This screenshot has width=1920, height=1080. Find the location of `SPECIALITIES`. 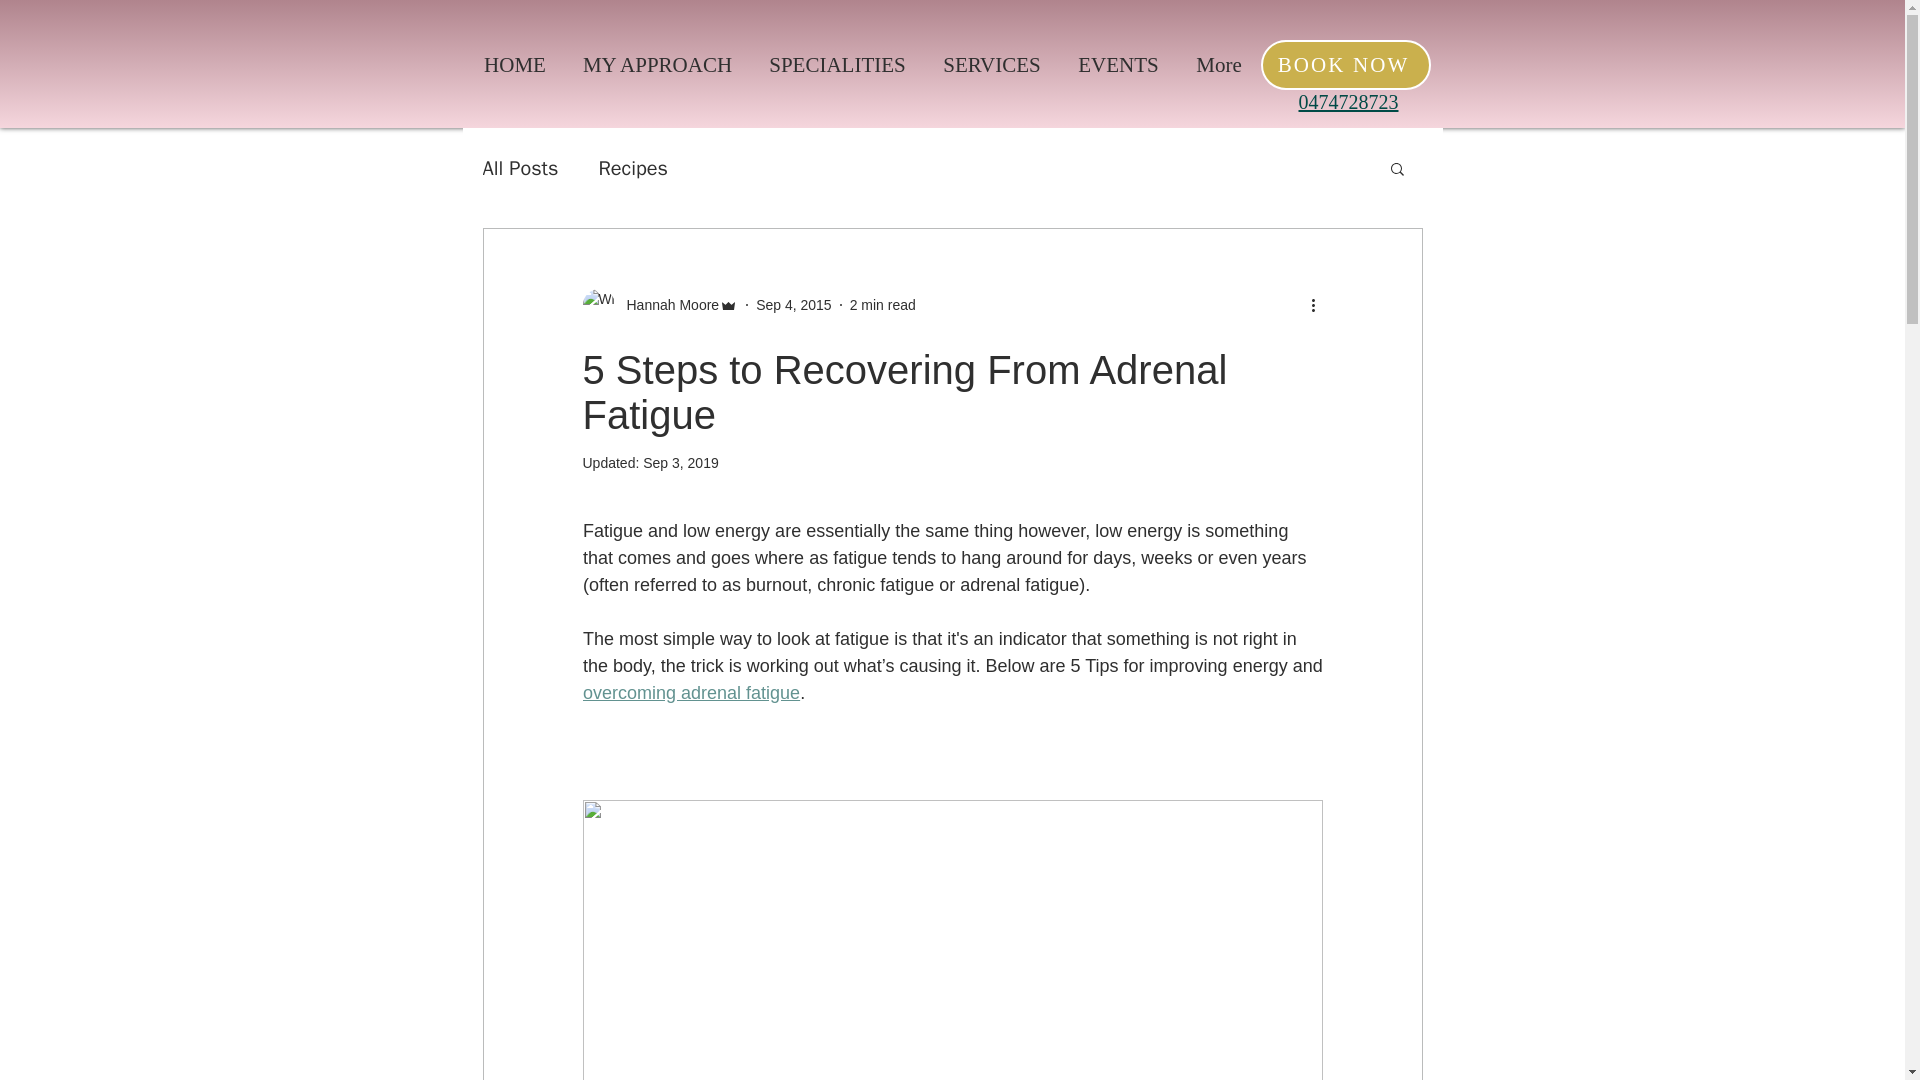

SPECIALITIES is located at coordinates (836, 64).